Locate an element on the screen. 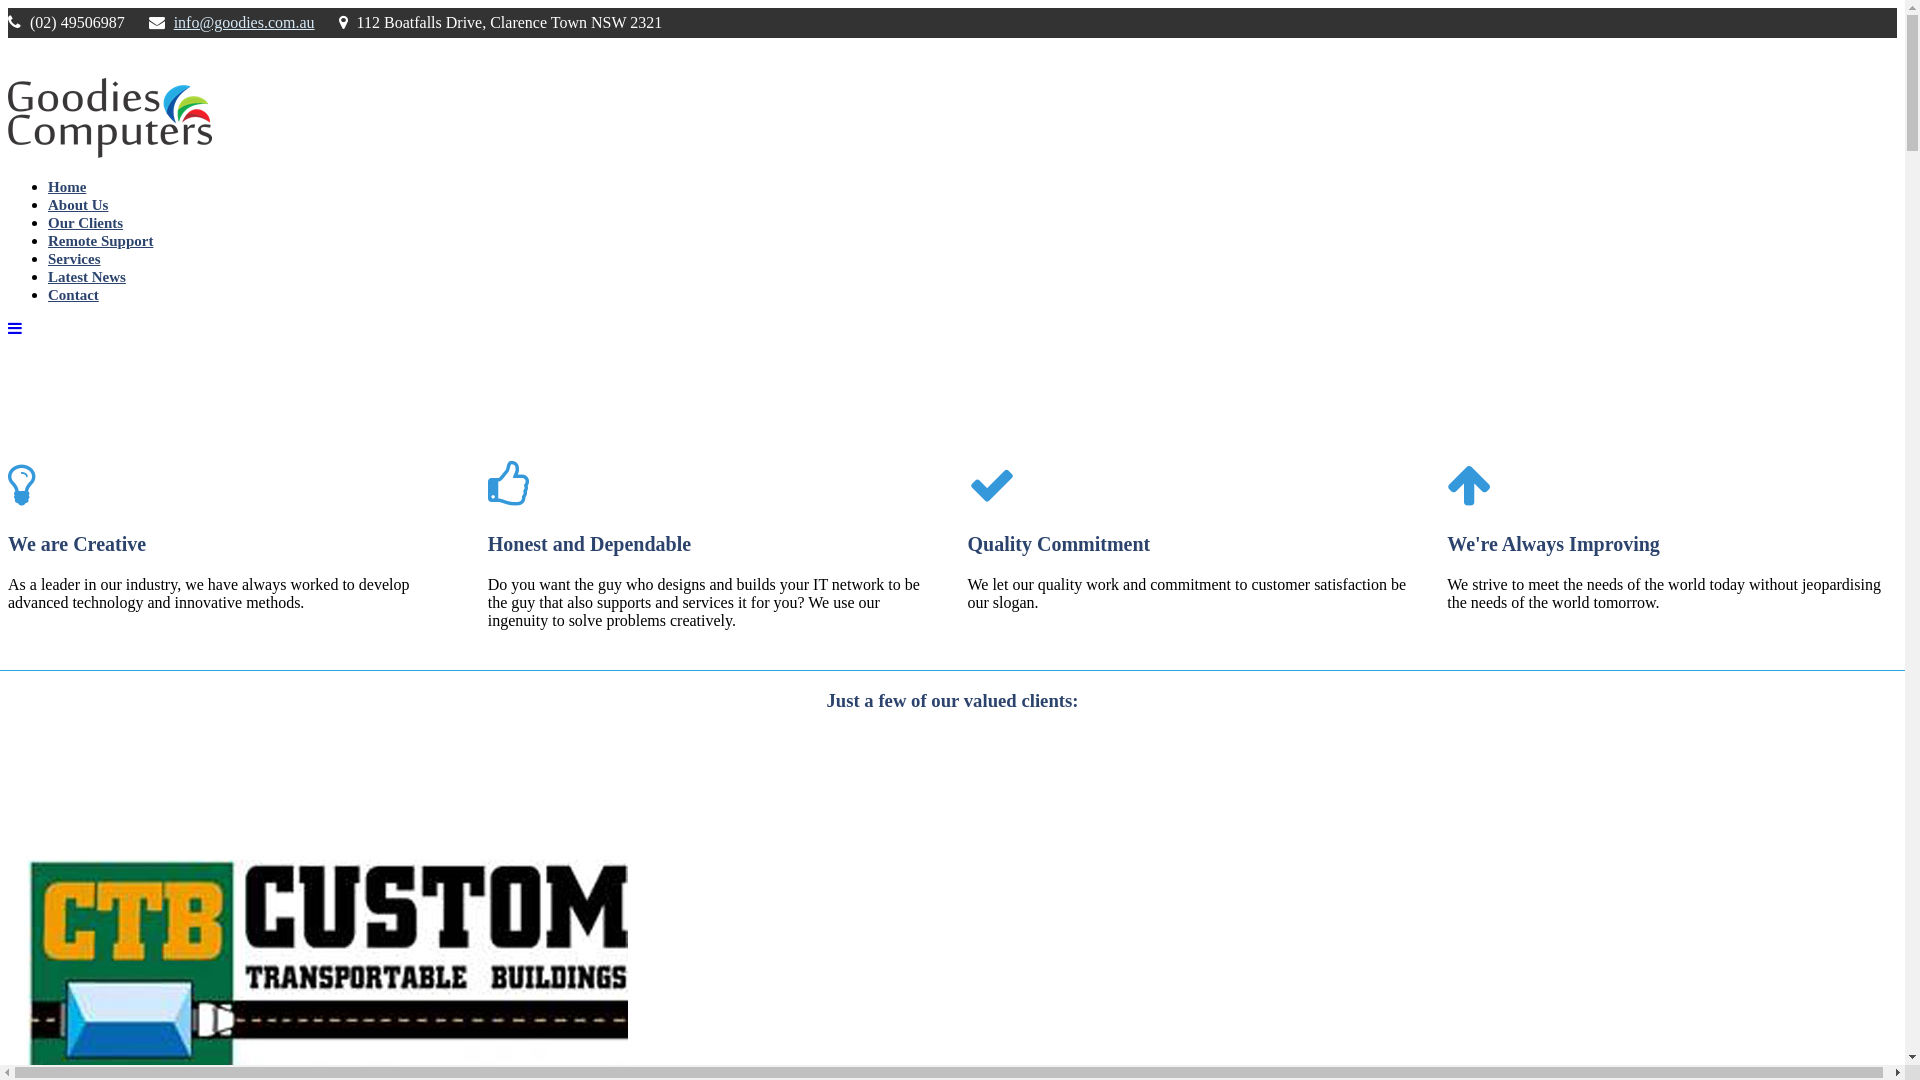 The width and height of the screenshot is (1920, 1080). Our Clients is located at coordinates (85, 223).